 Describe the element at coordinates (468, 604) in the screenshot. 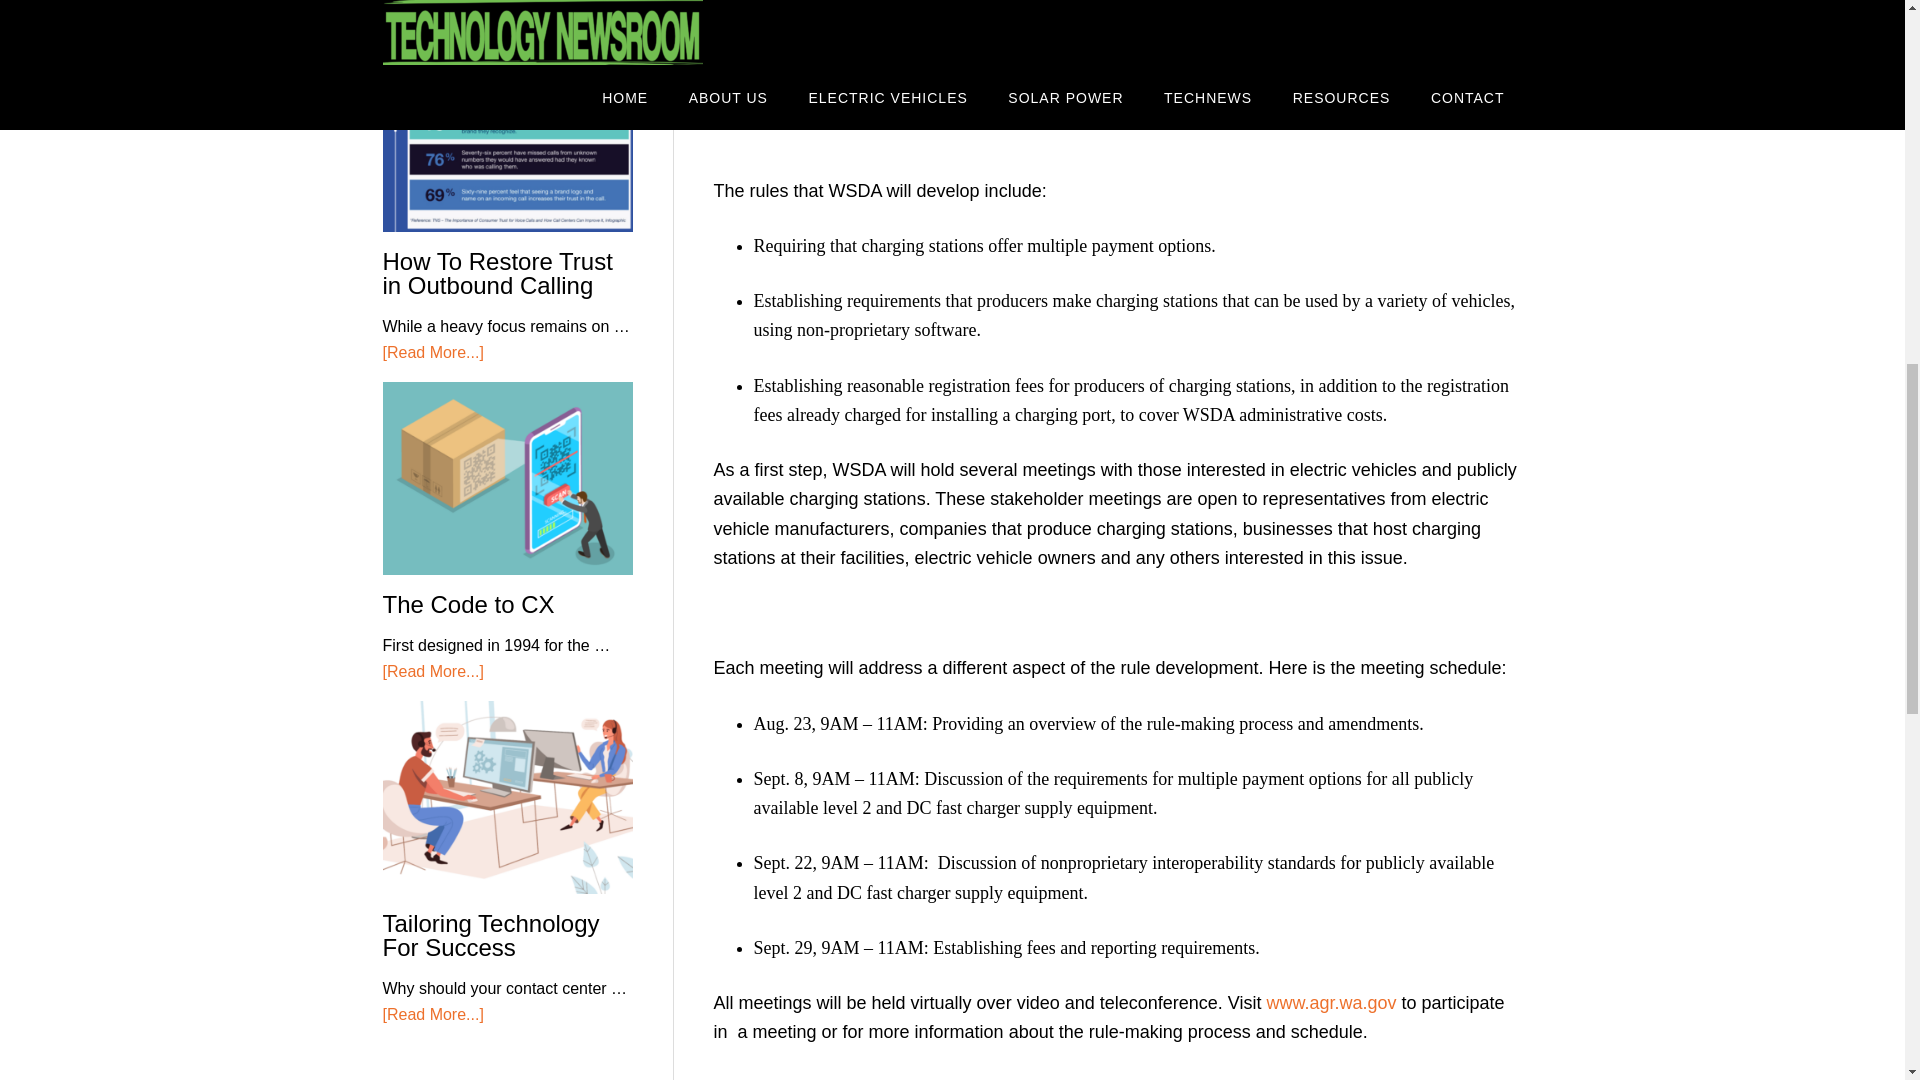

I see `The Code to CX` at that location.